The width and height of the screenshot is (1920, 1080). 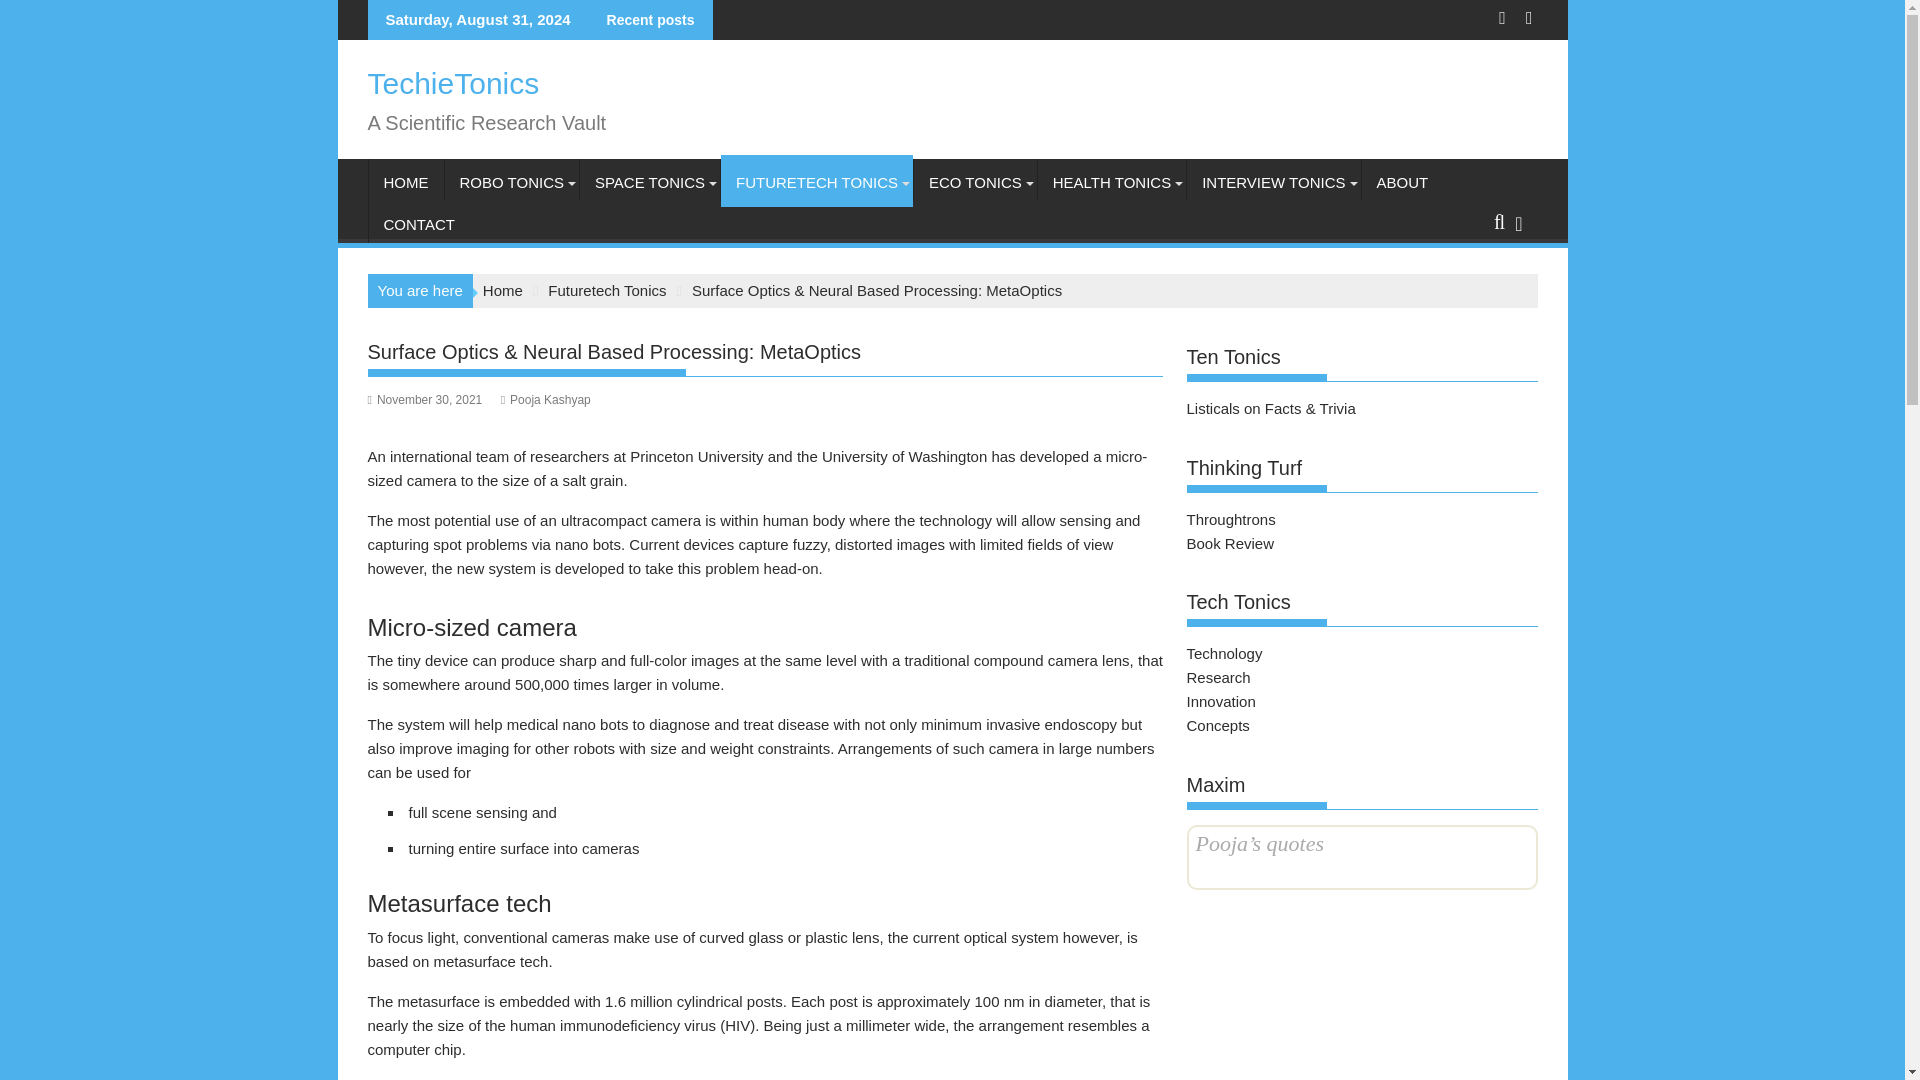 What do you see at coordinates (650, 182) in the screenshot?
I see `SPACE TONICS` at bounding box center [650, 182].